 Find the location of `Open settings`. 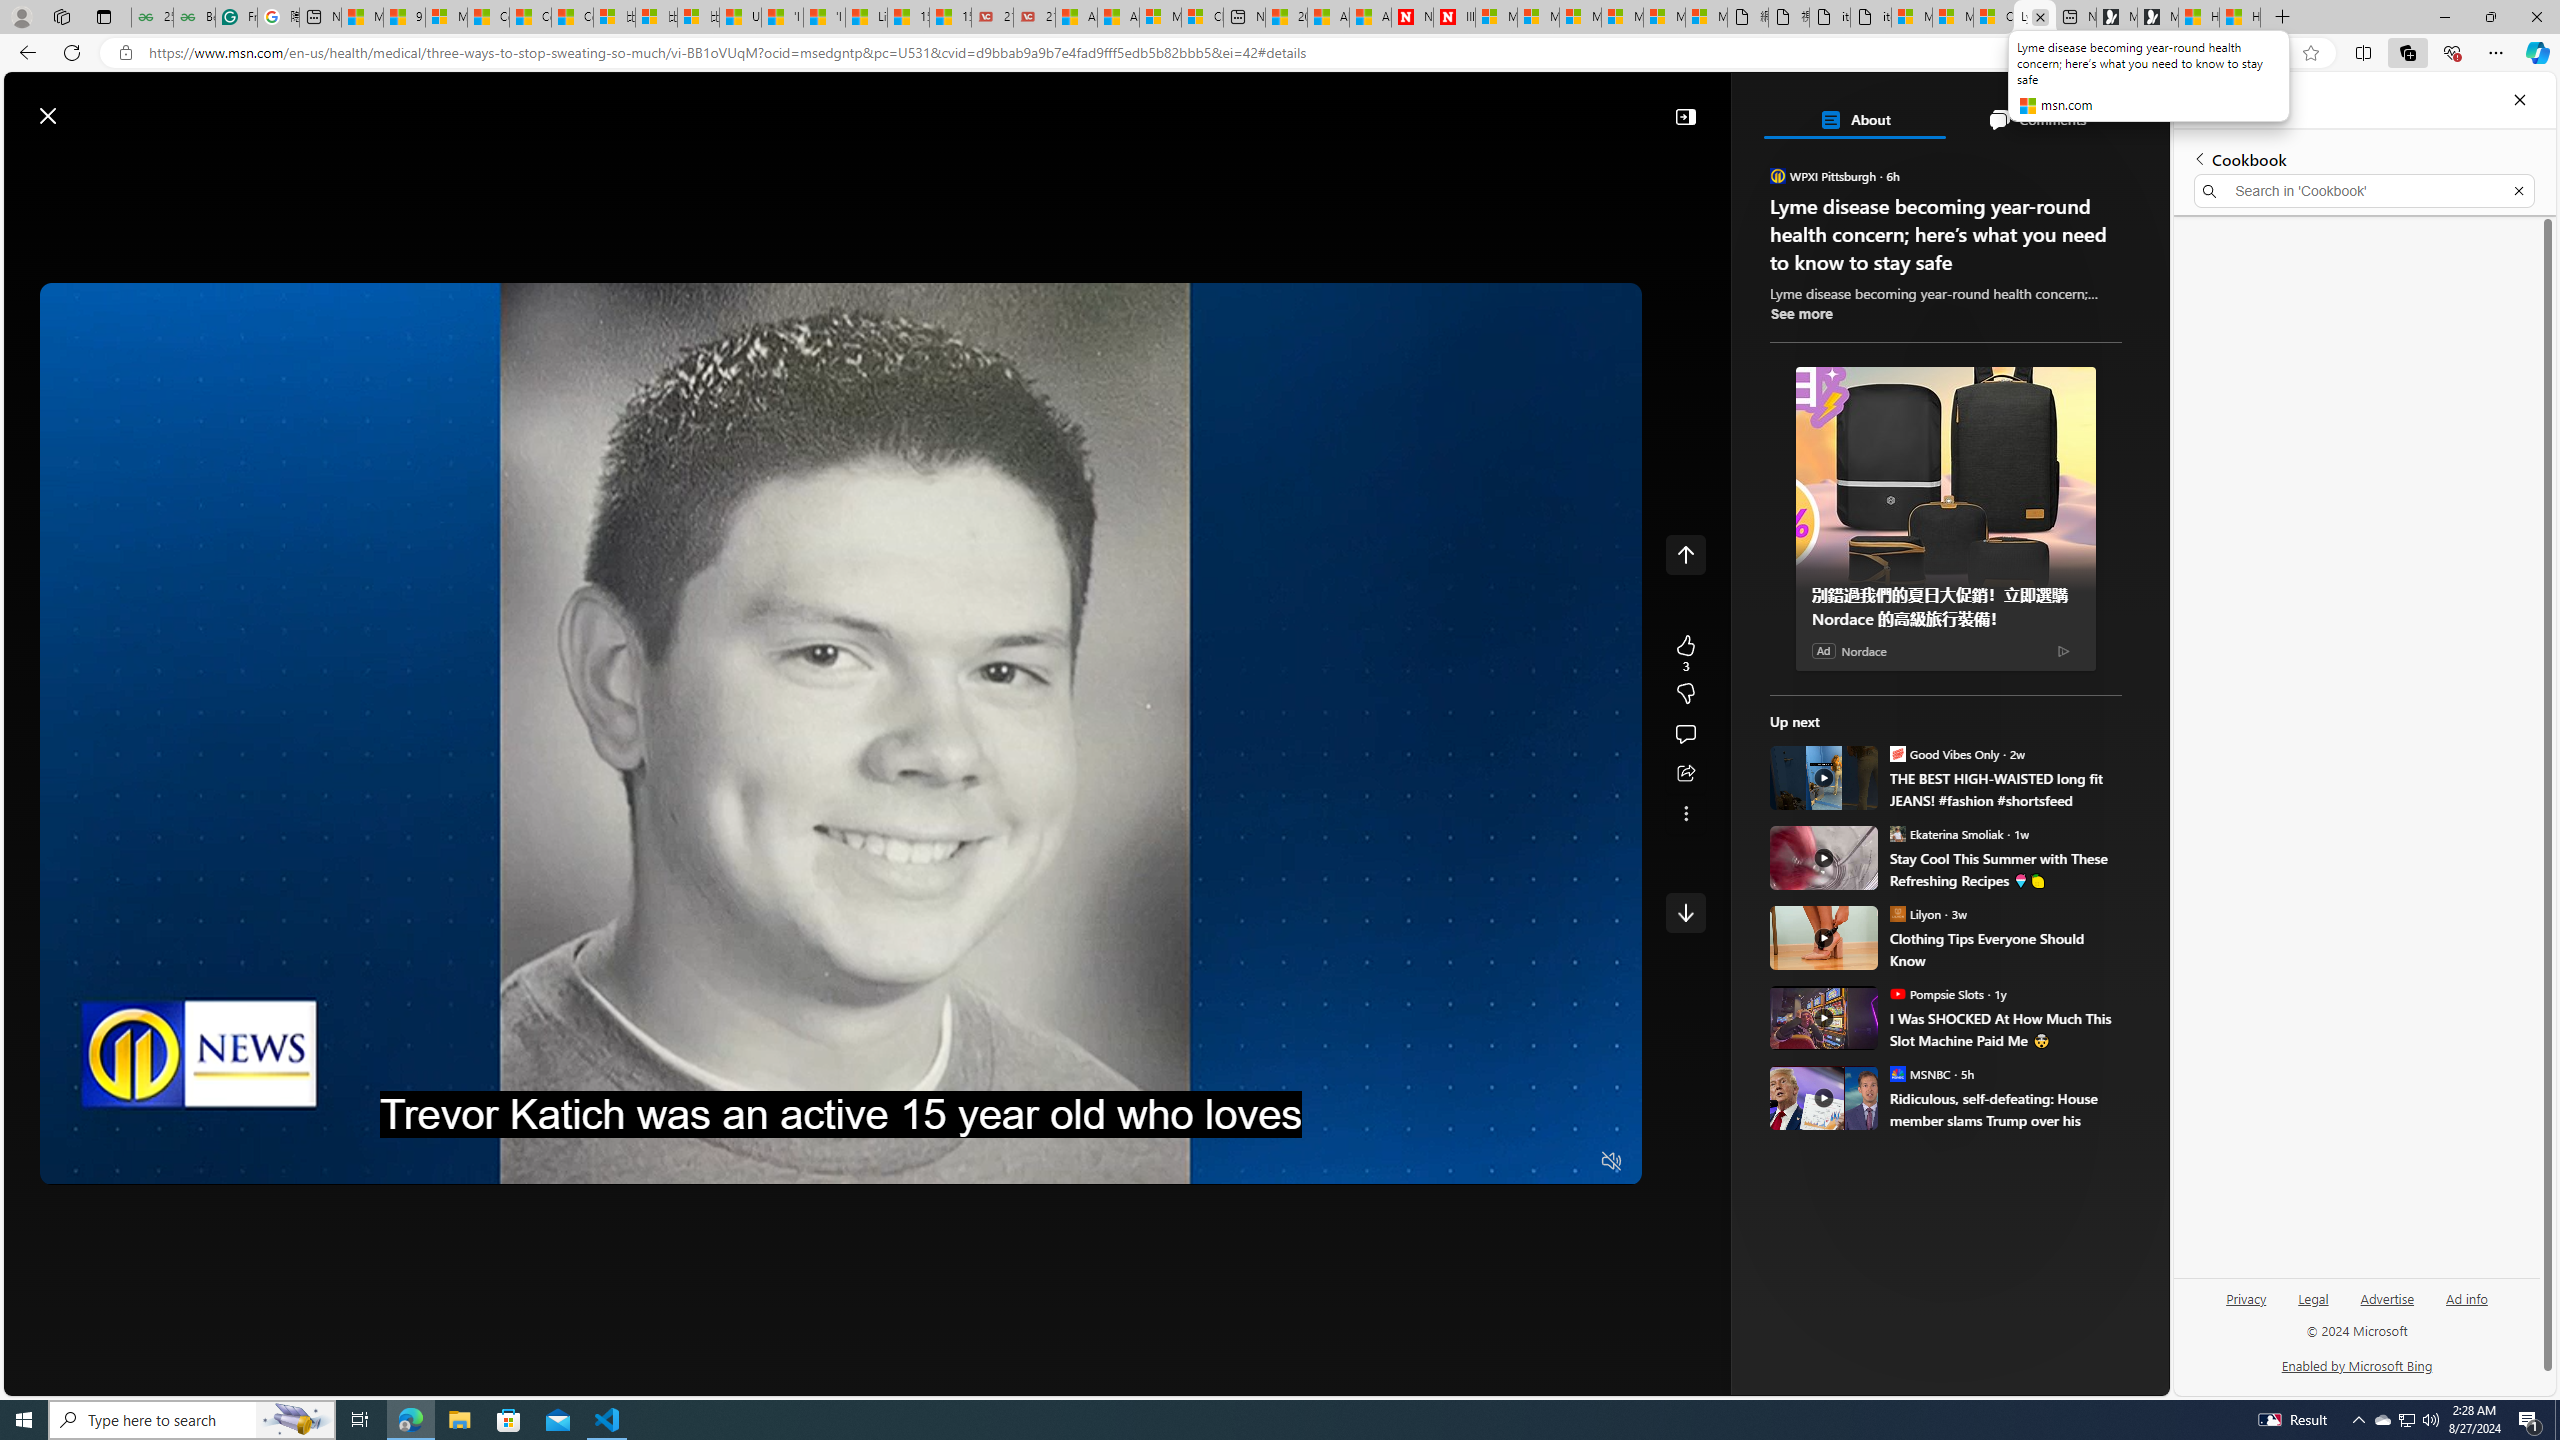

Open settings is located at coordinates (2124, 106).